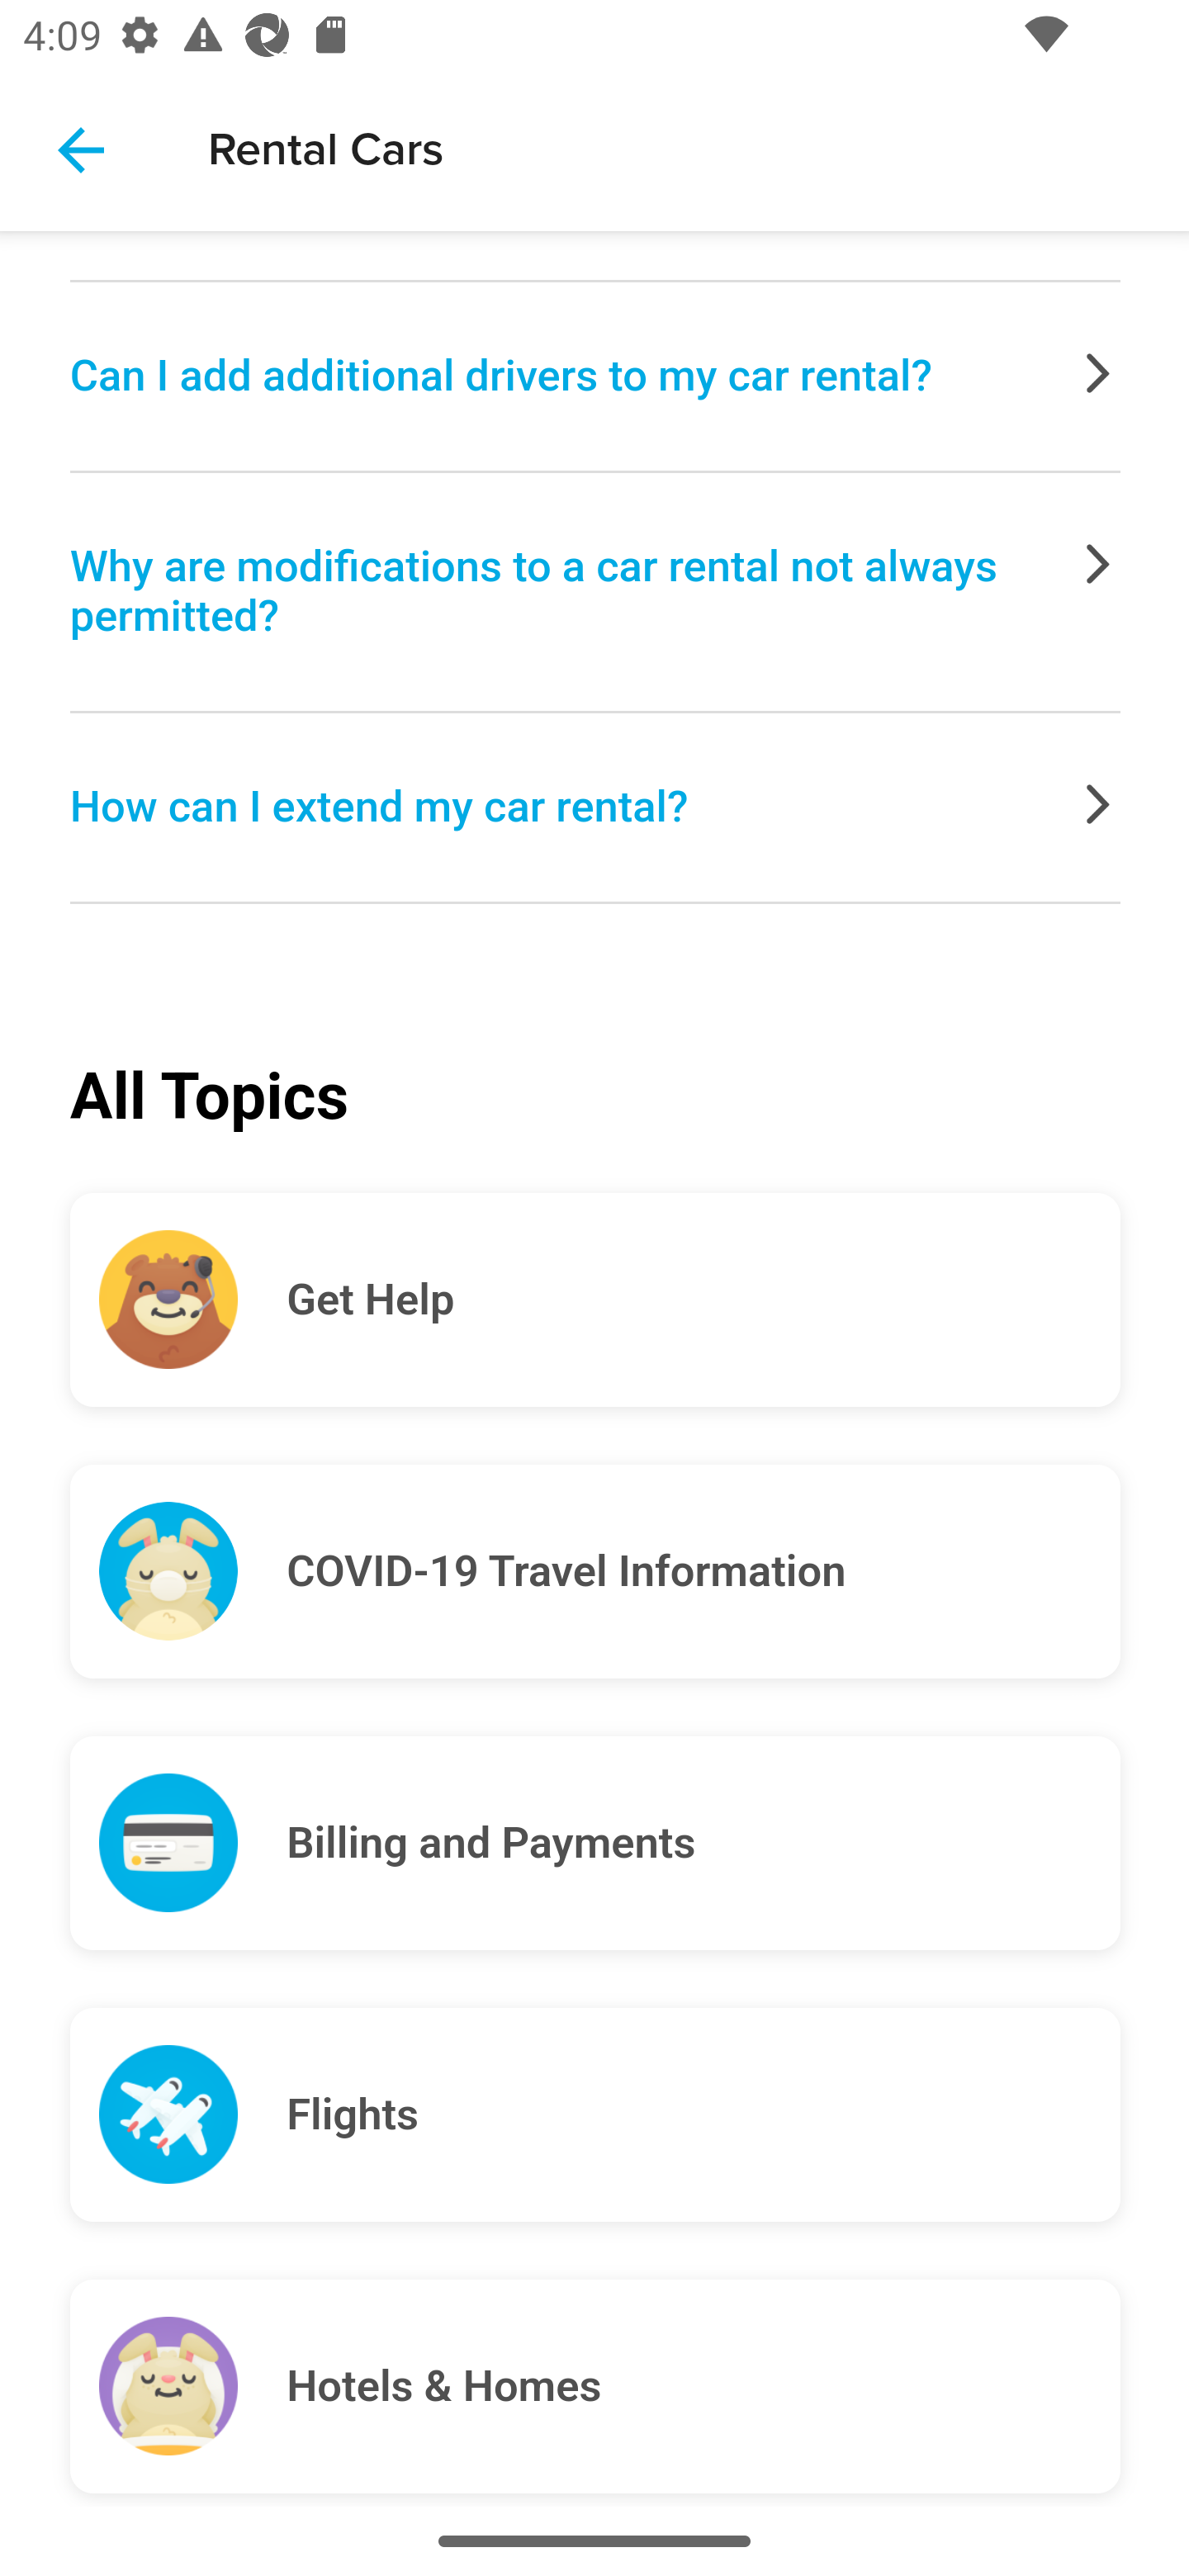 Image resolution: width=1189 pixels, height=2576 pixels. What do you see at coordinates (81, 150) in the screenshot?
I see `Navigate up` at bounding box center [81, 150].